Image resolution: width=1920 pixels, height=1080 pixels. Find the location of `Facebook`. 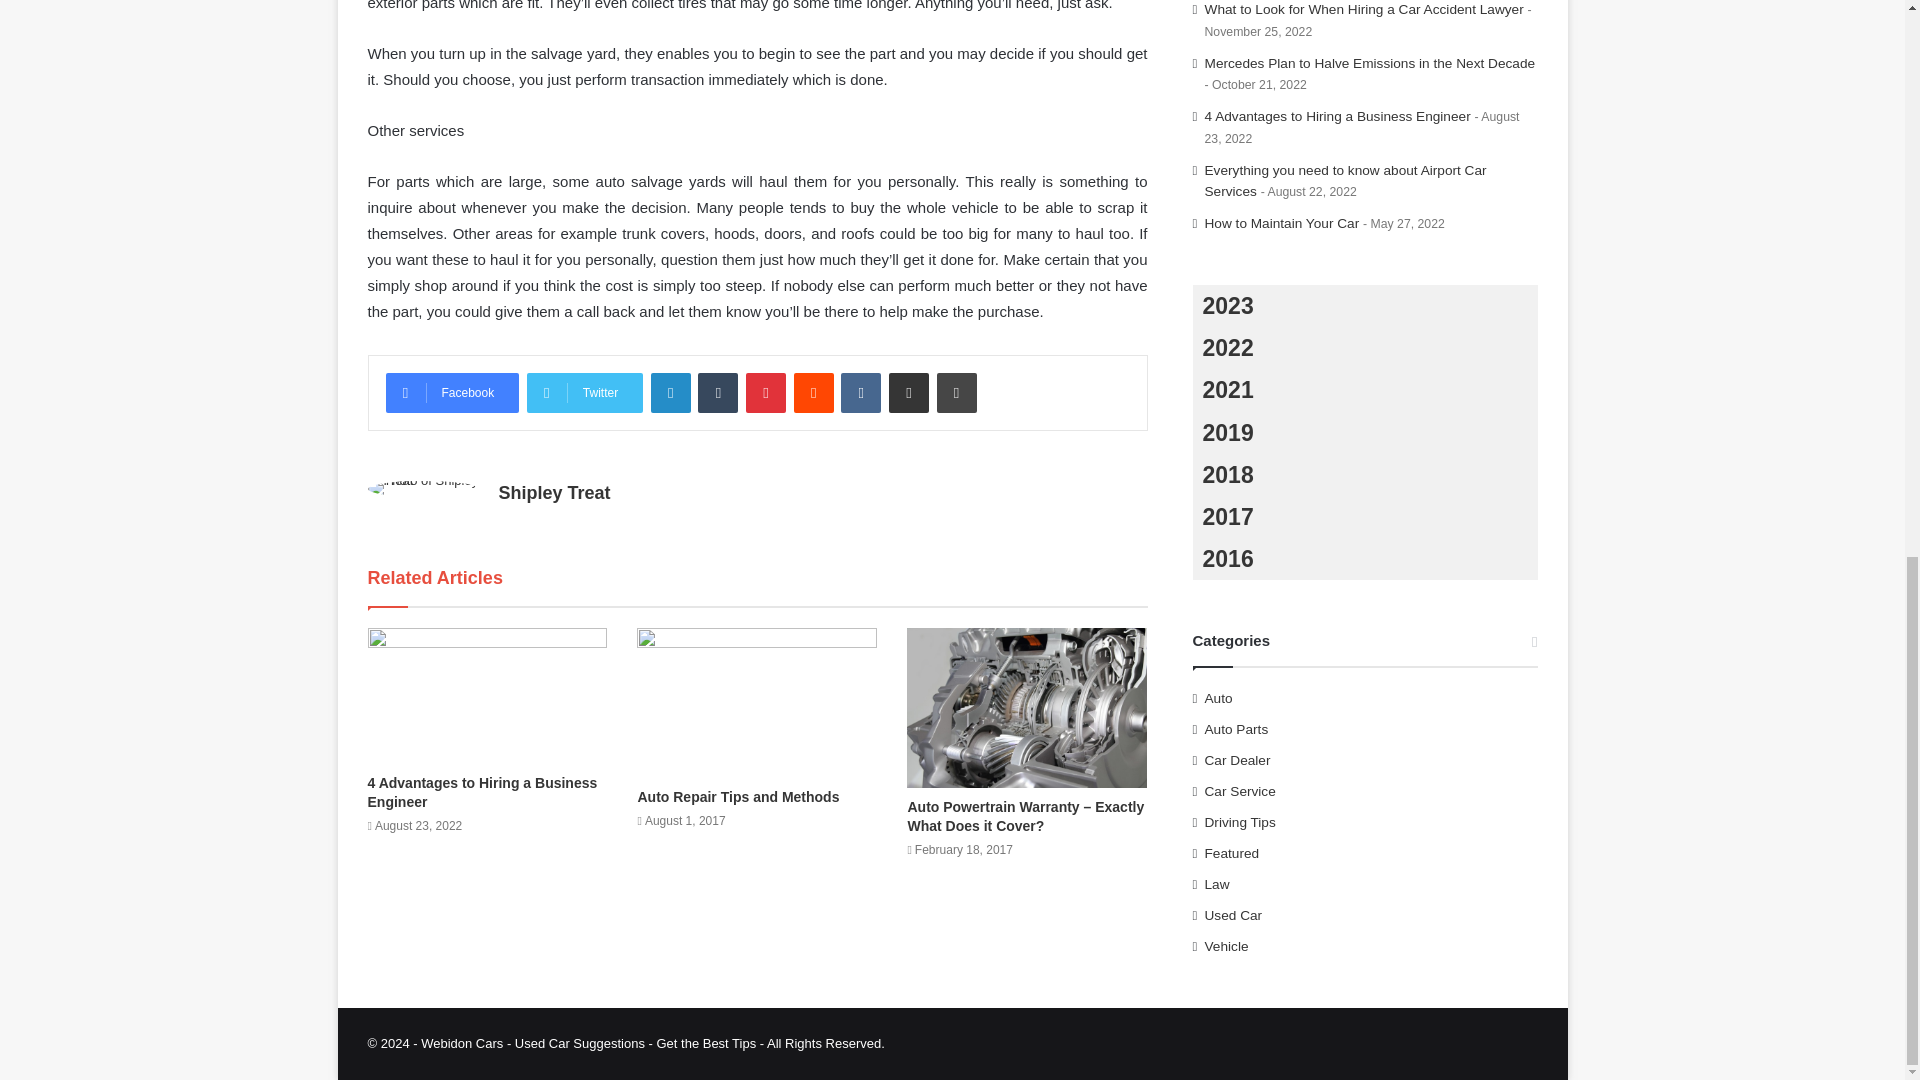

Facebook is located at coordinates (452, 392).